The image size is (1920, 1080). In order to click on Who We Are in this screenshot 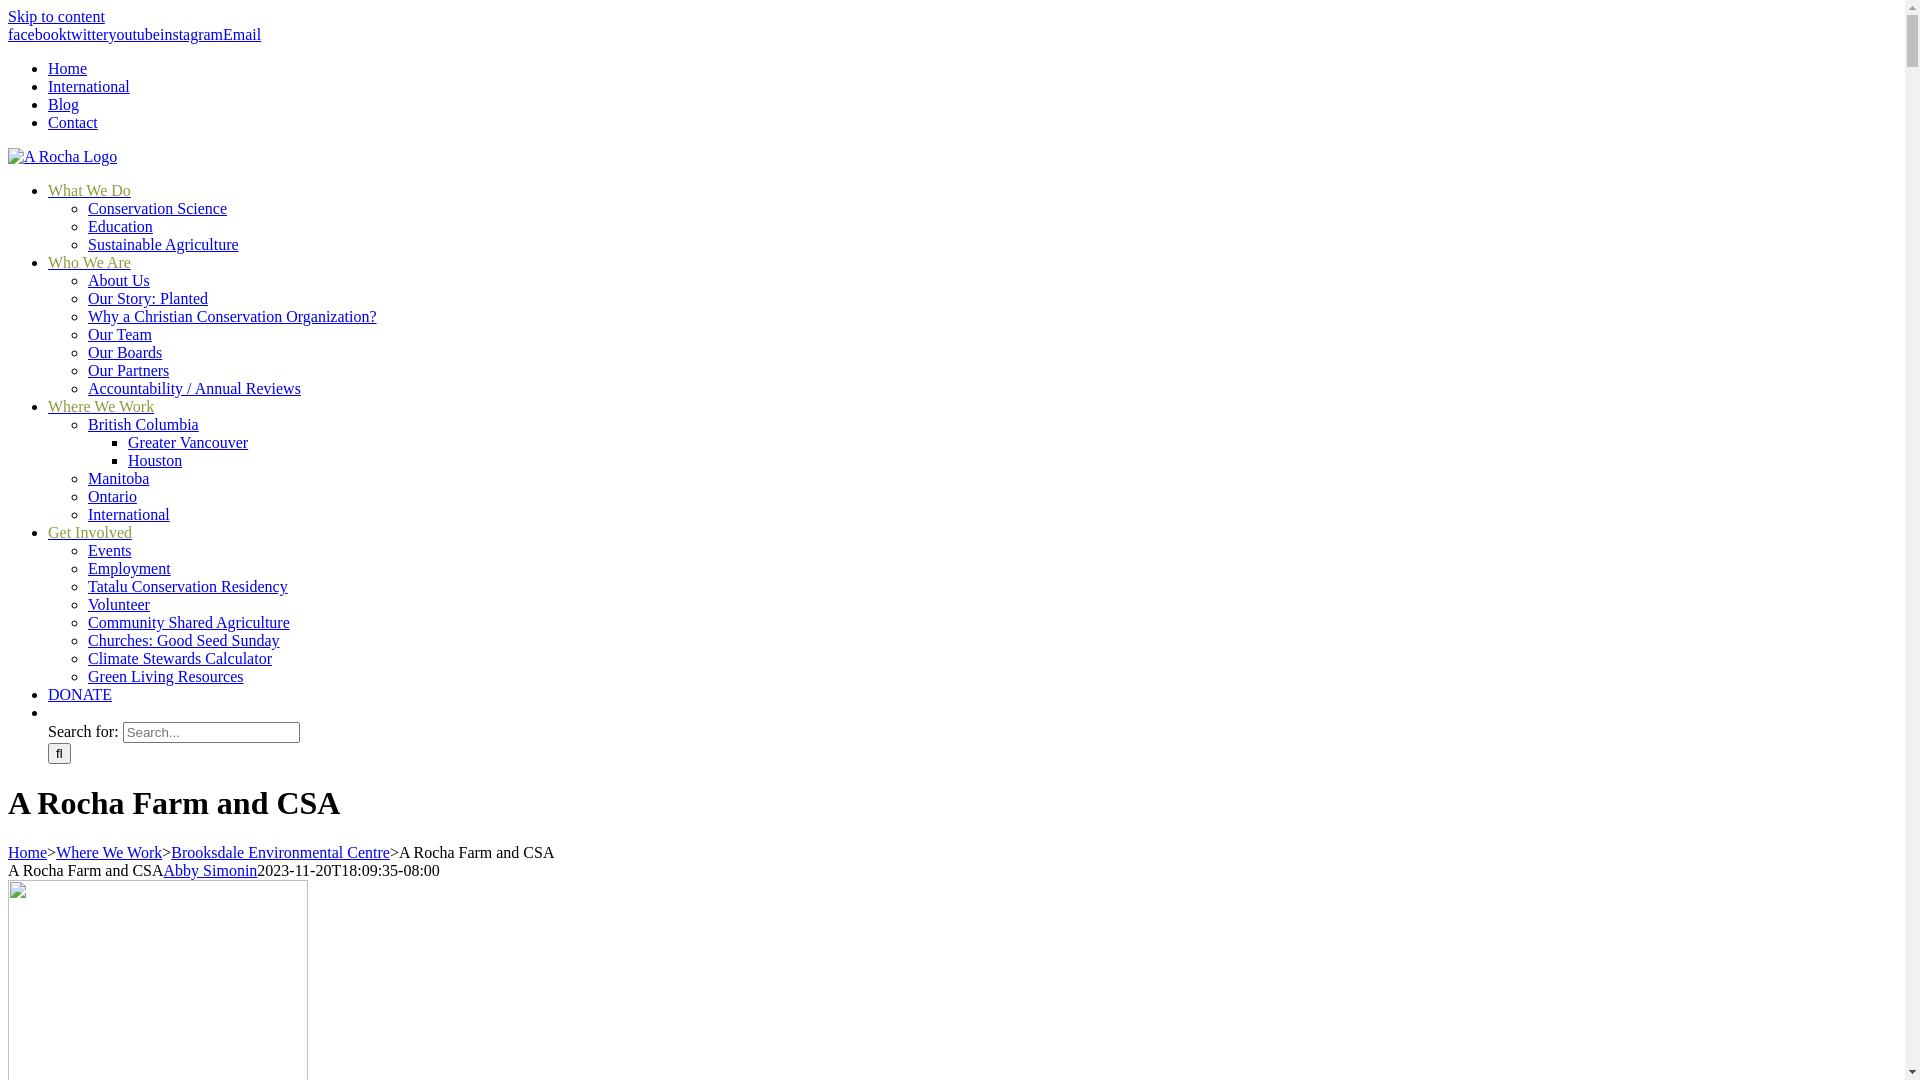, I will do `click(90, 262)`.